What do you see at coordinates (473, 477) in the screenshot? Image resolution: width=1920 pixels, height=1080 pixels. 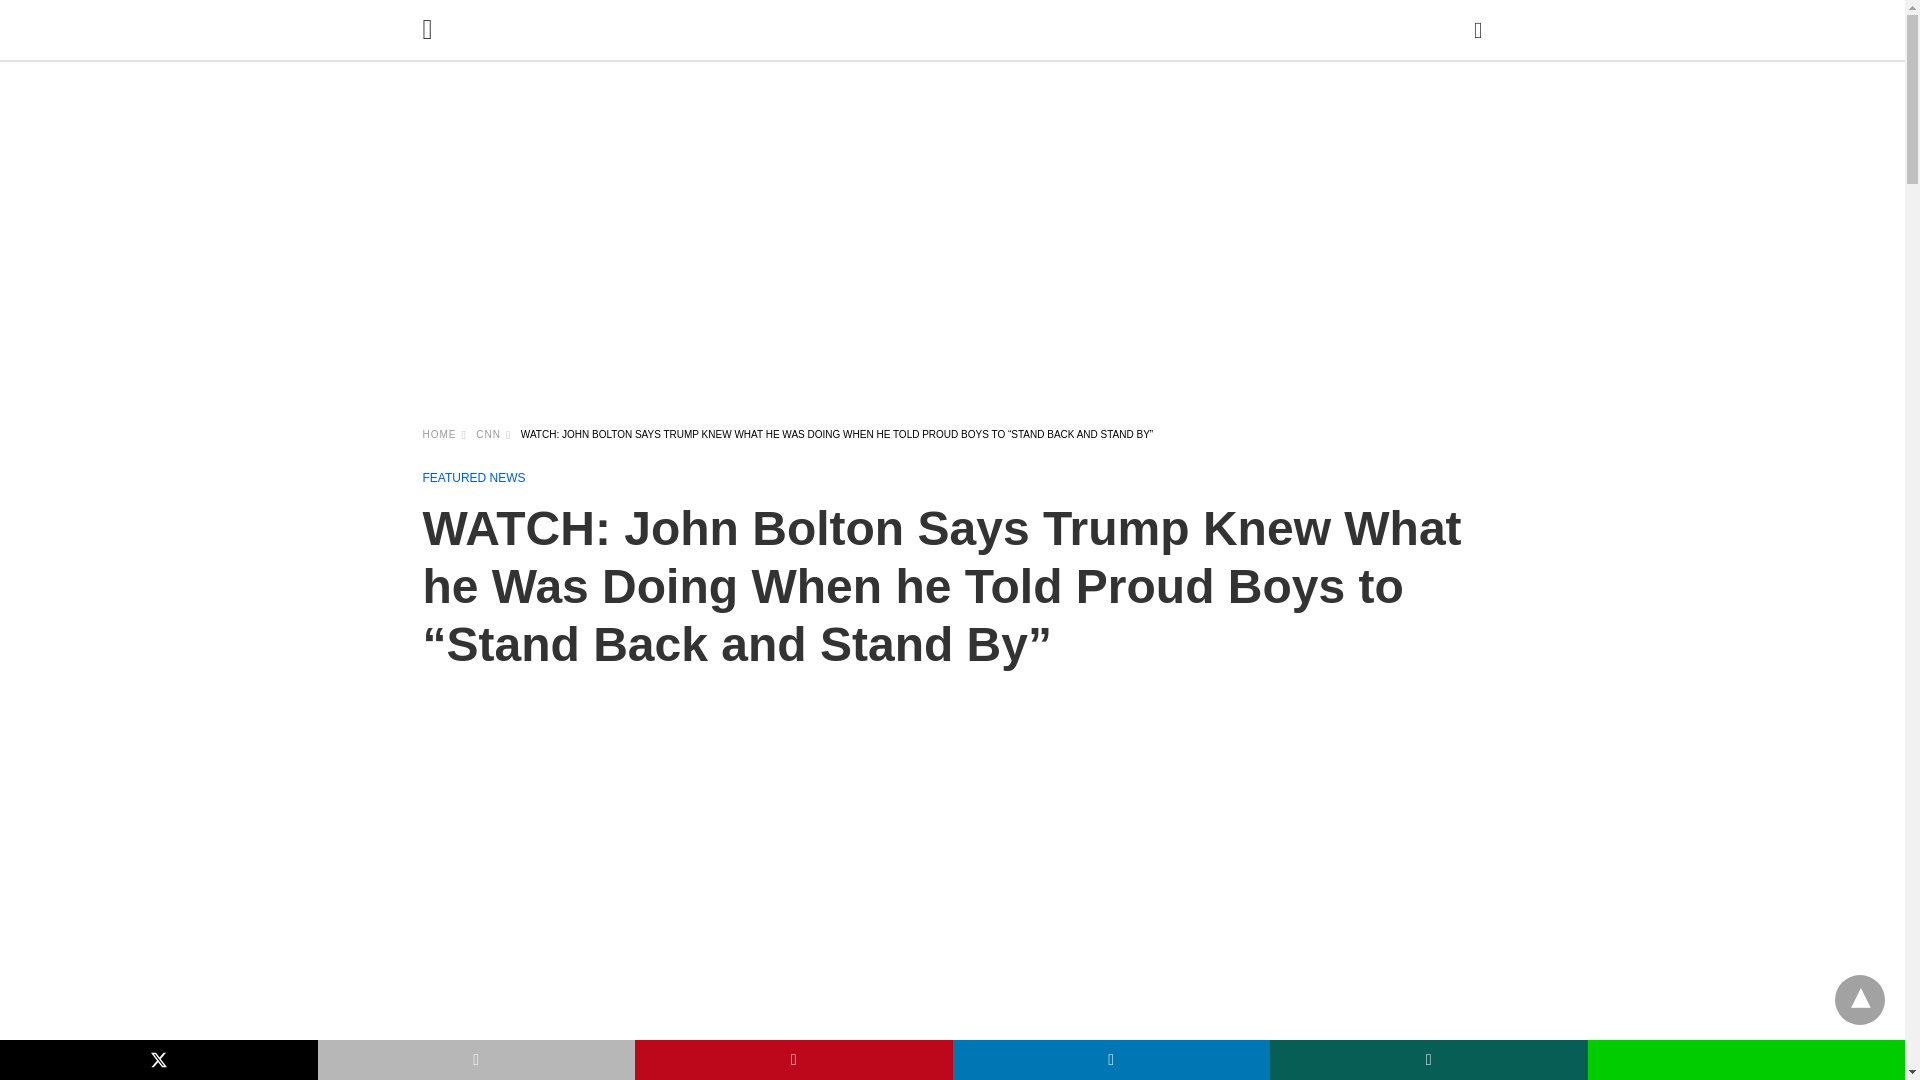 I see `FEATURED NEWS` at bounding box center [473, 477].